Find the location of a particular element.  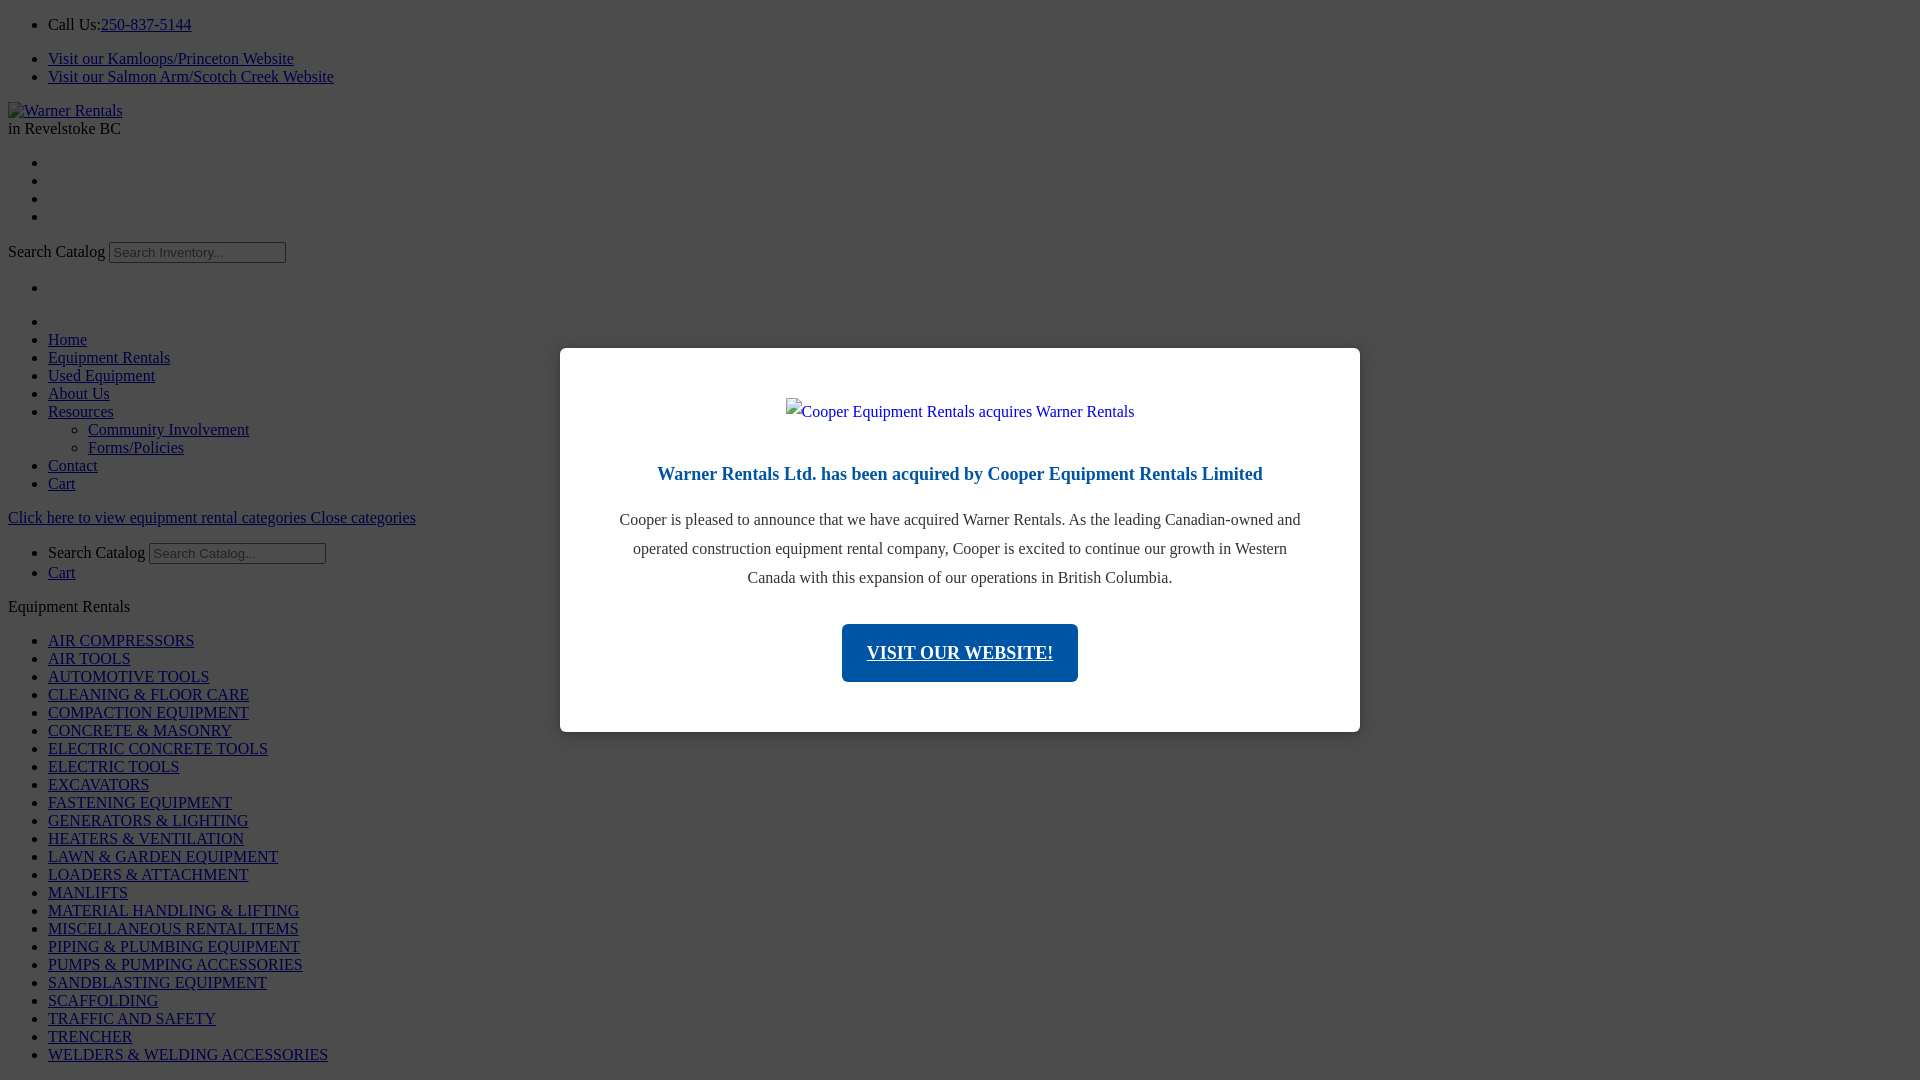

FASTENING EQUIPMENT is located at coordinates (140, 802).